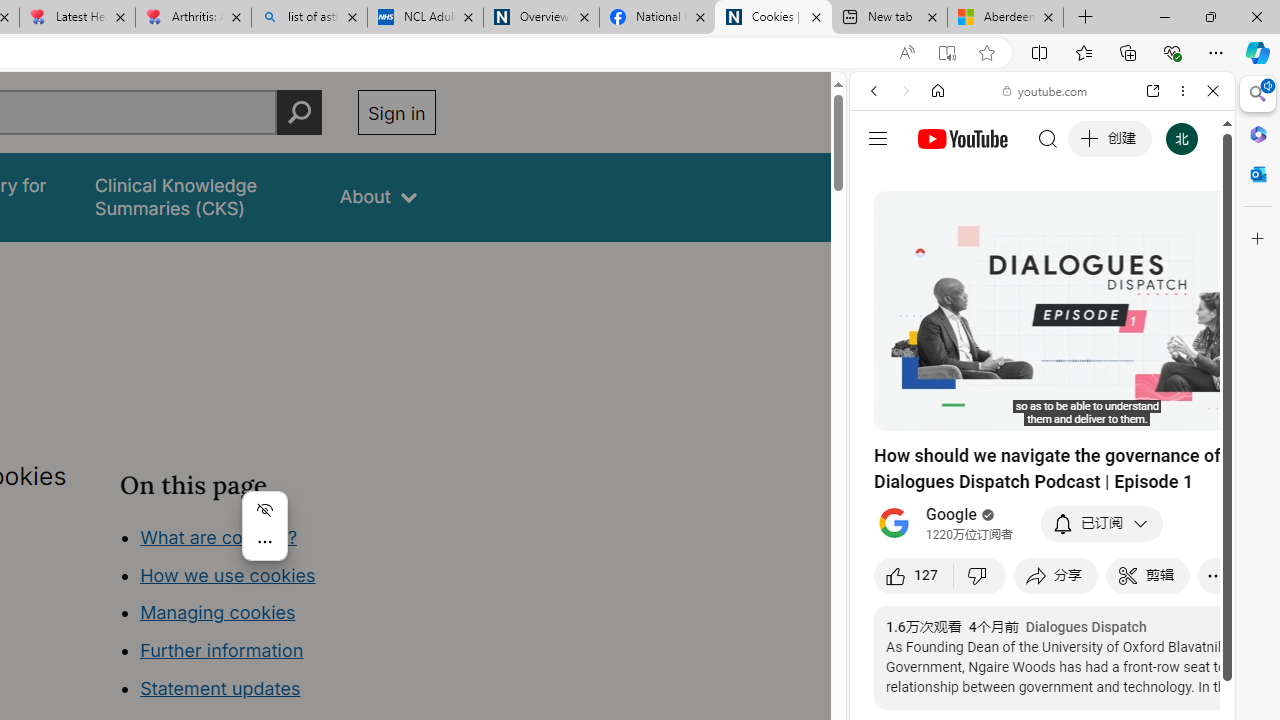 Image resolution: width=1280 pixels, height=720 pixels. Describe the element at coordinates (264, 542) in the screenshot. I see `More actions` at that location.